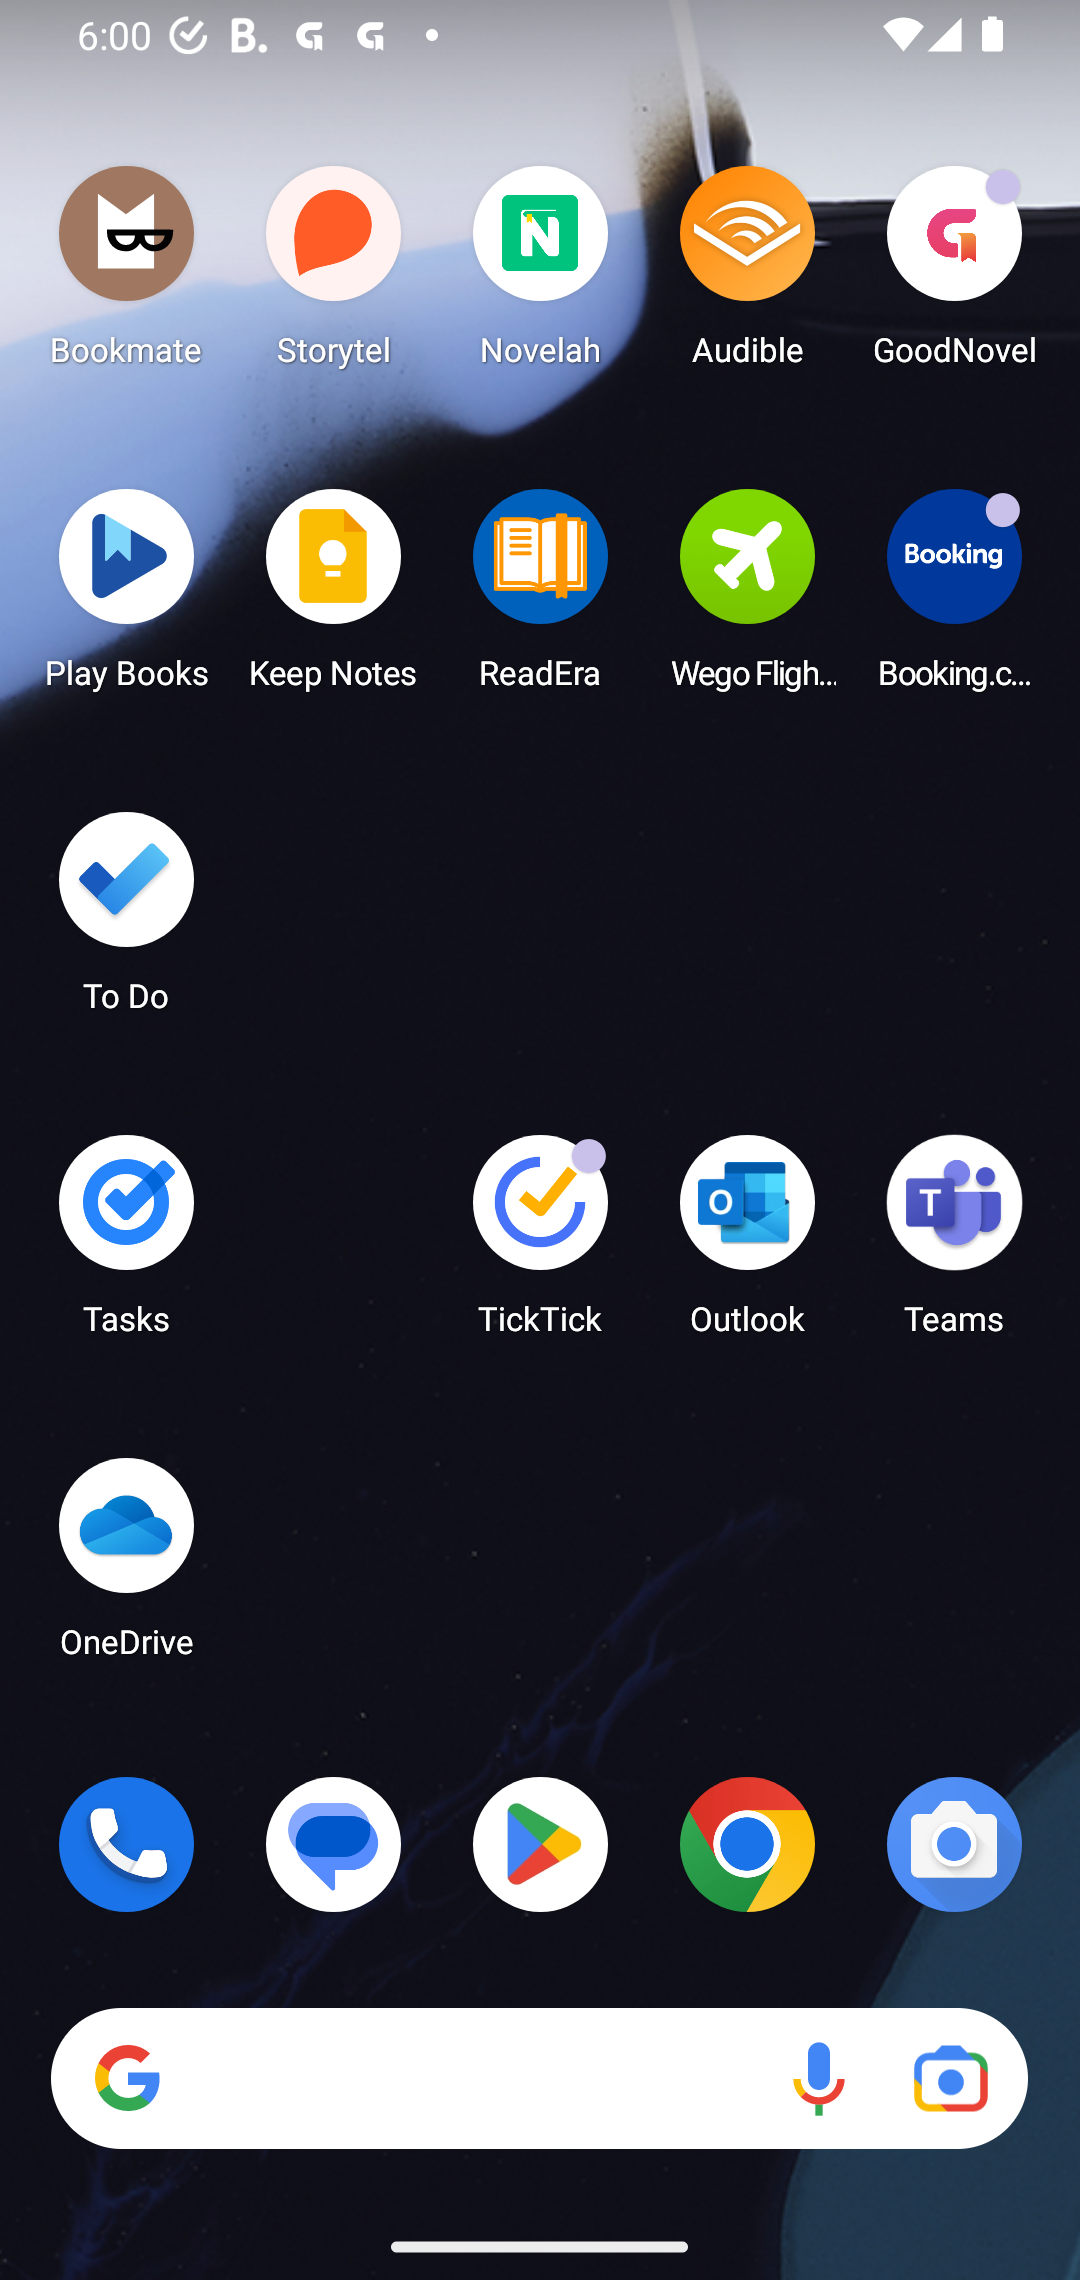  What do you see at coordinates (950, 2079) in the screenshot?
I see `Google Lens` at bounding box center [950, 2079].